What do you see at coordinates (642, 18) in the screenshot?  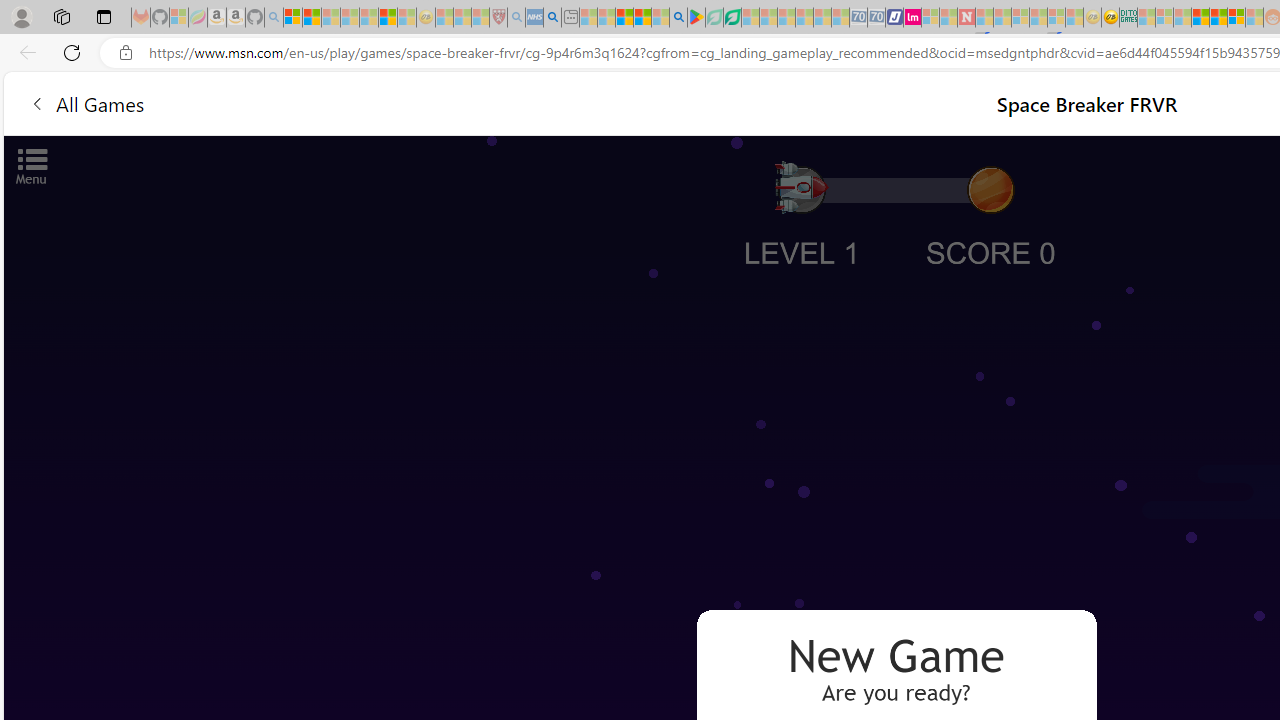 I see `Pets - MSN` at bounding box center [642, 18].